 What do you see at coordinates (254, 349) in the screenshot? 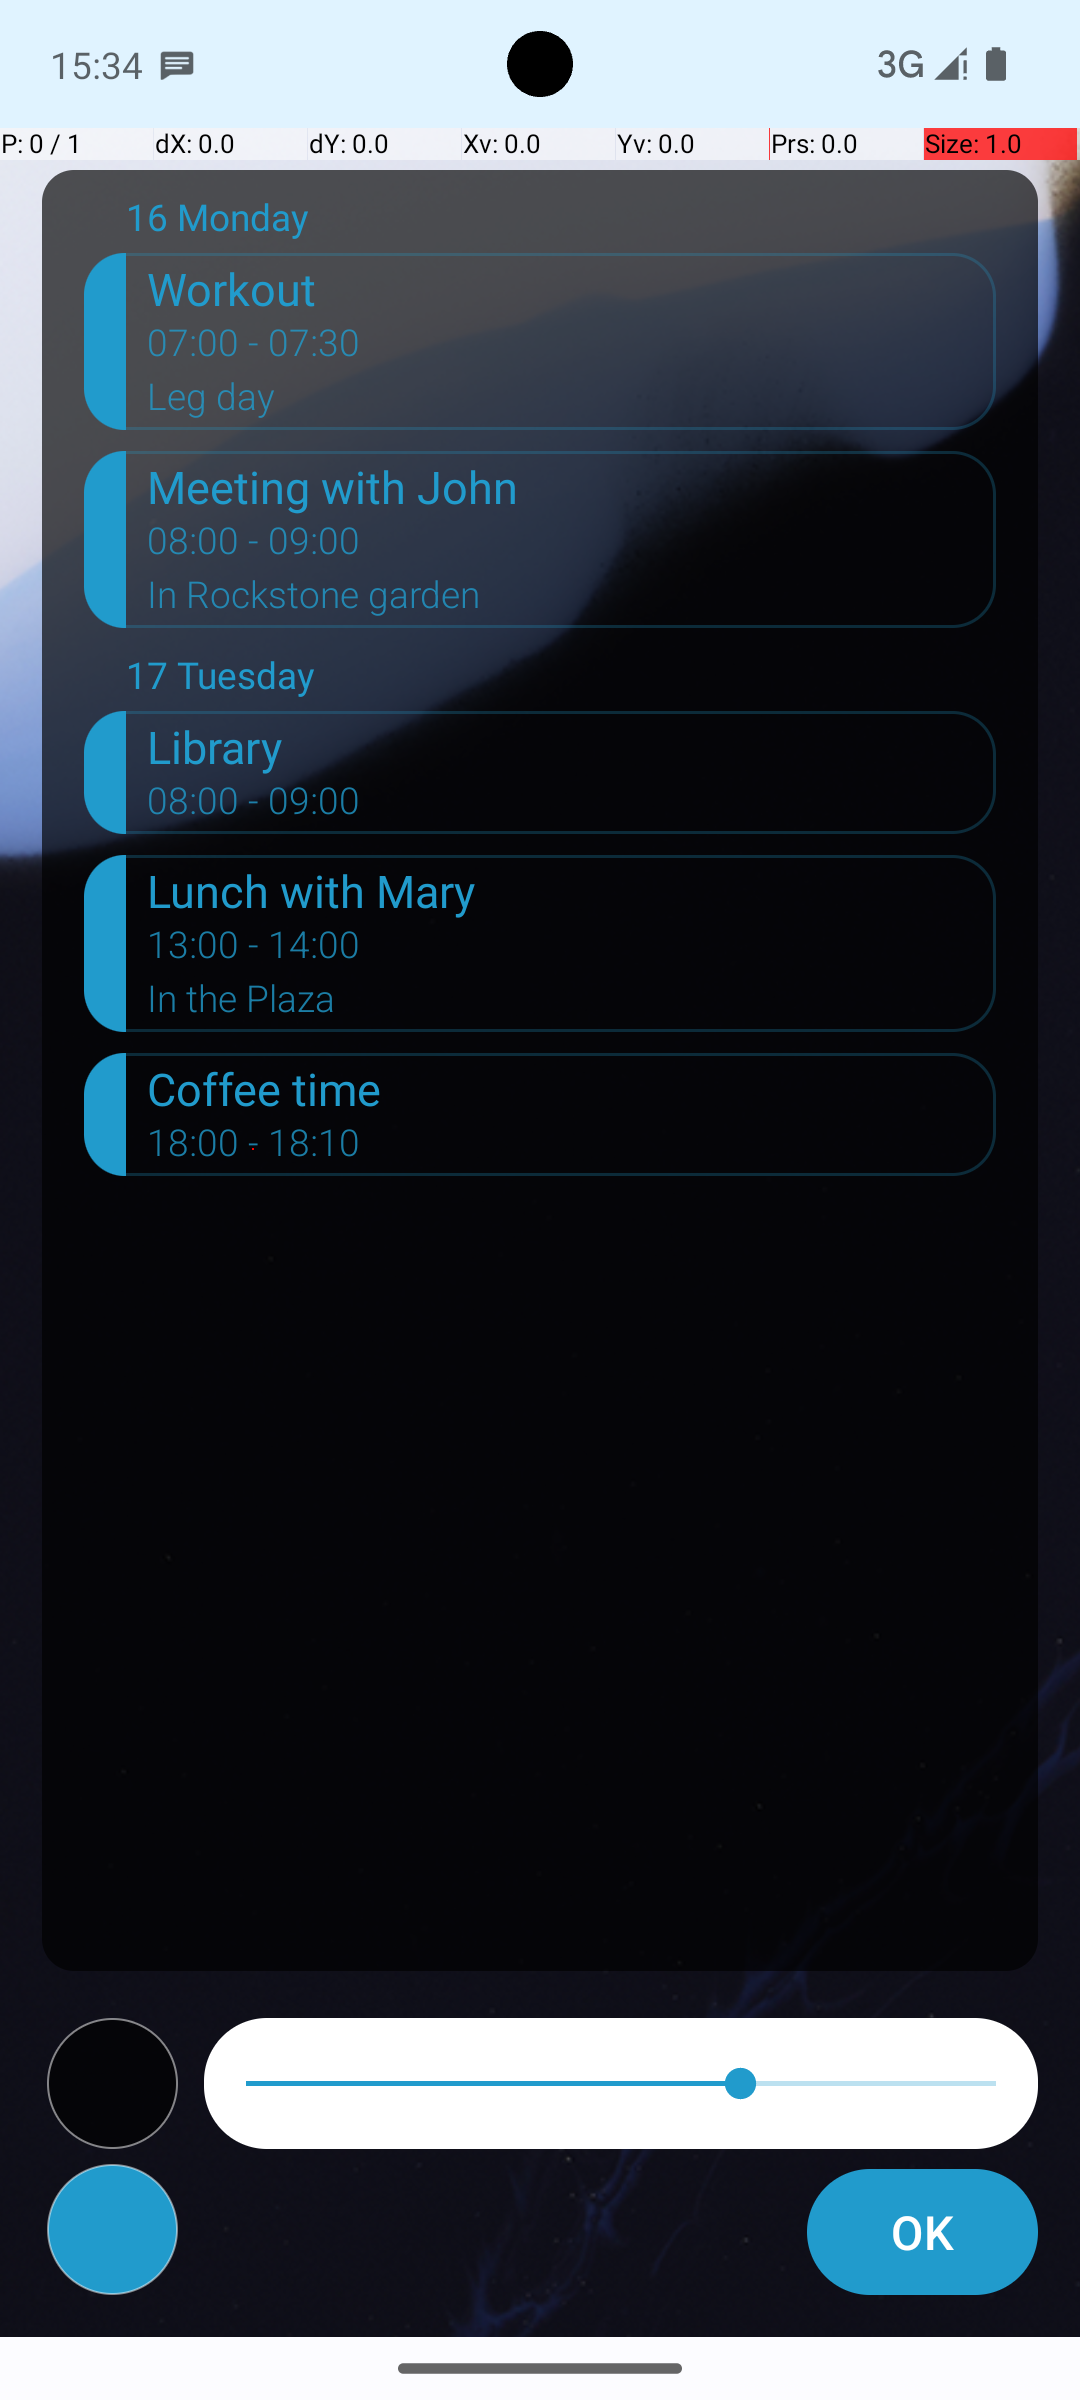
I see `07:00 - 07:30` at bounding box center [254, 349].